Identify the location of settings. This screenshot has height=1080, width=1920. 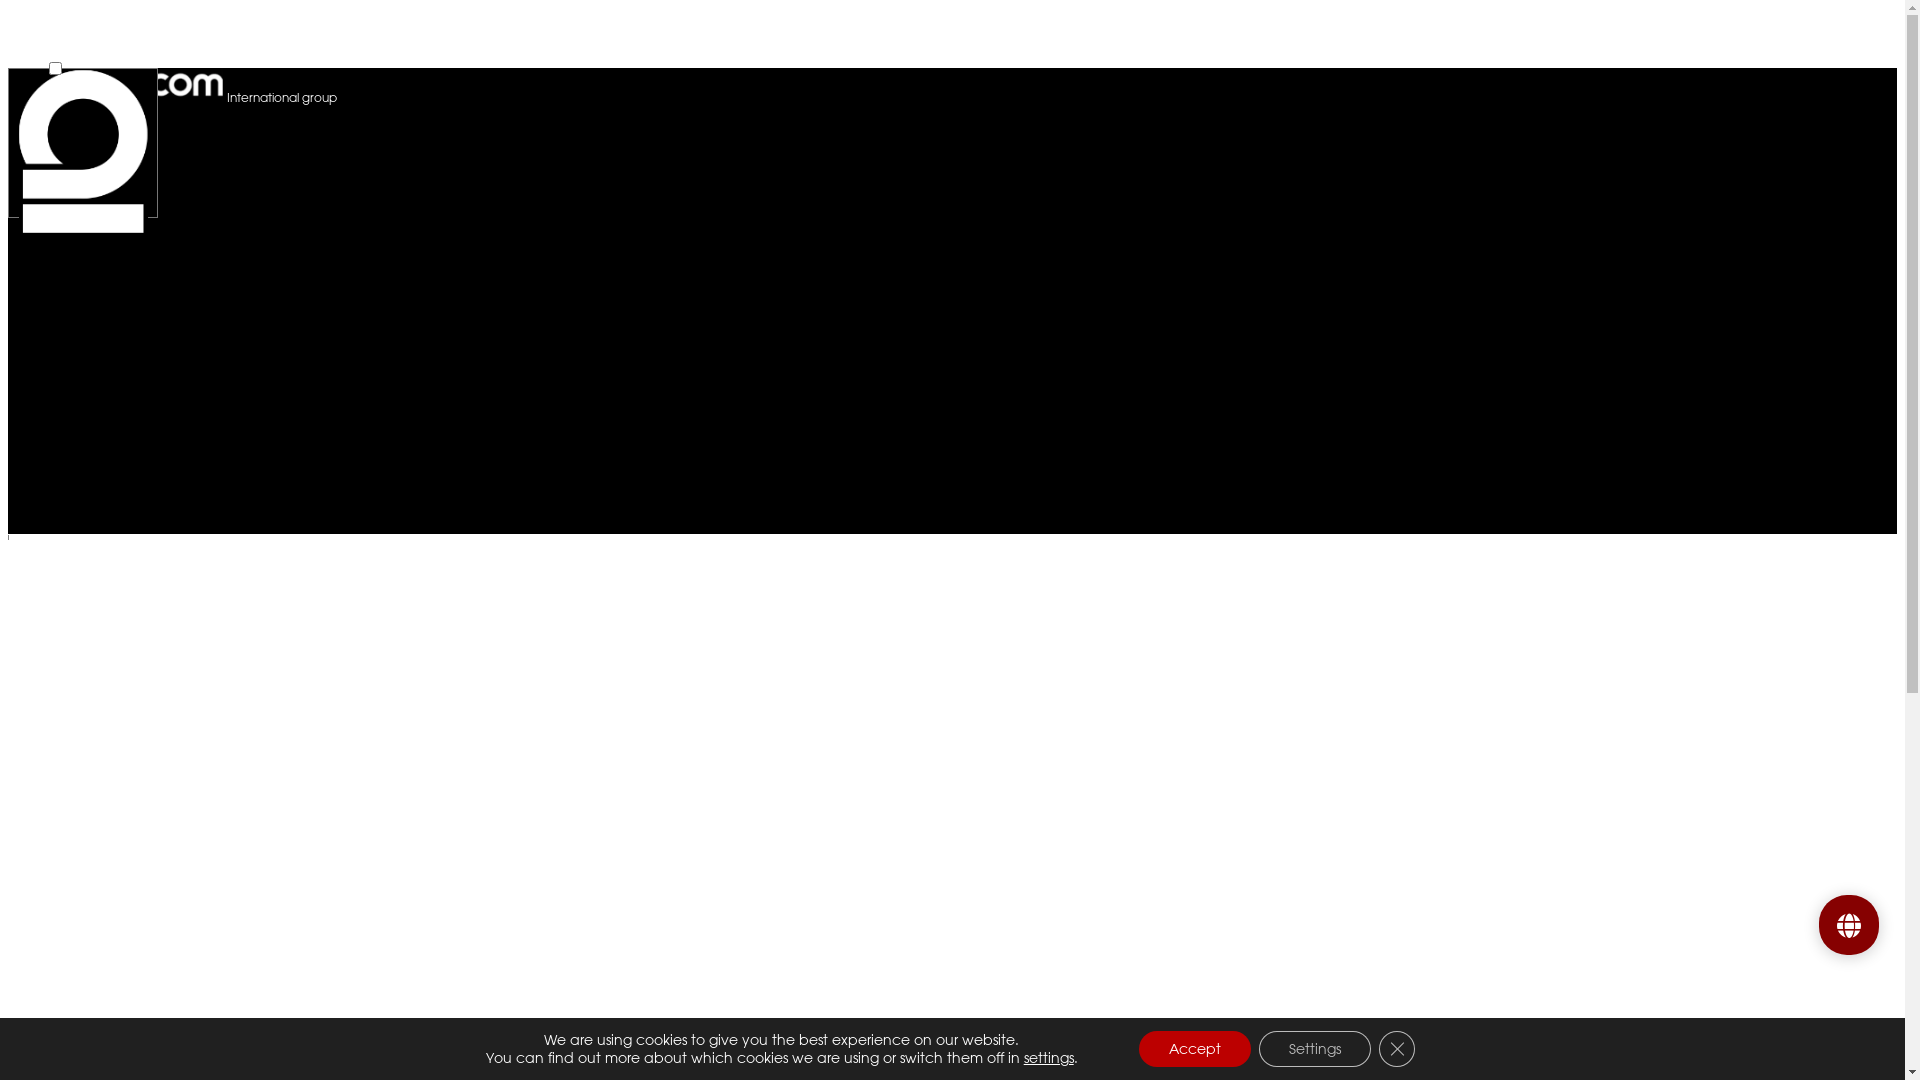
(1049, 1058).